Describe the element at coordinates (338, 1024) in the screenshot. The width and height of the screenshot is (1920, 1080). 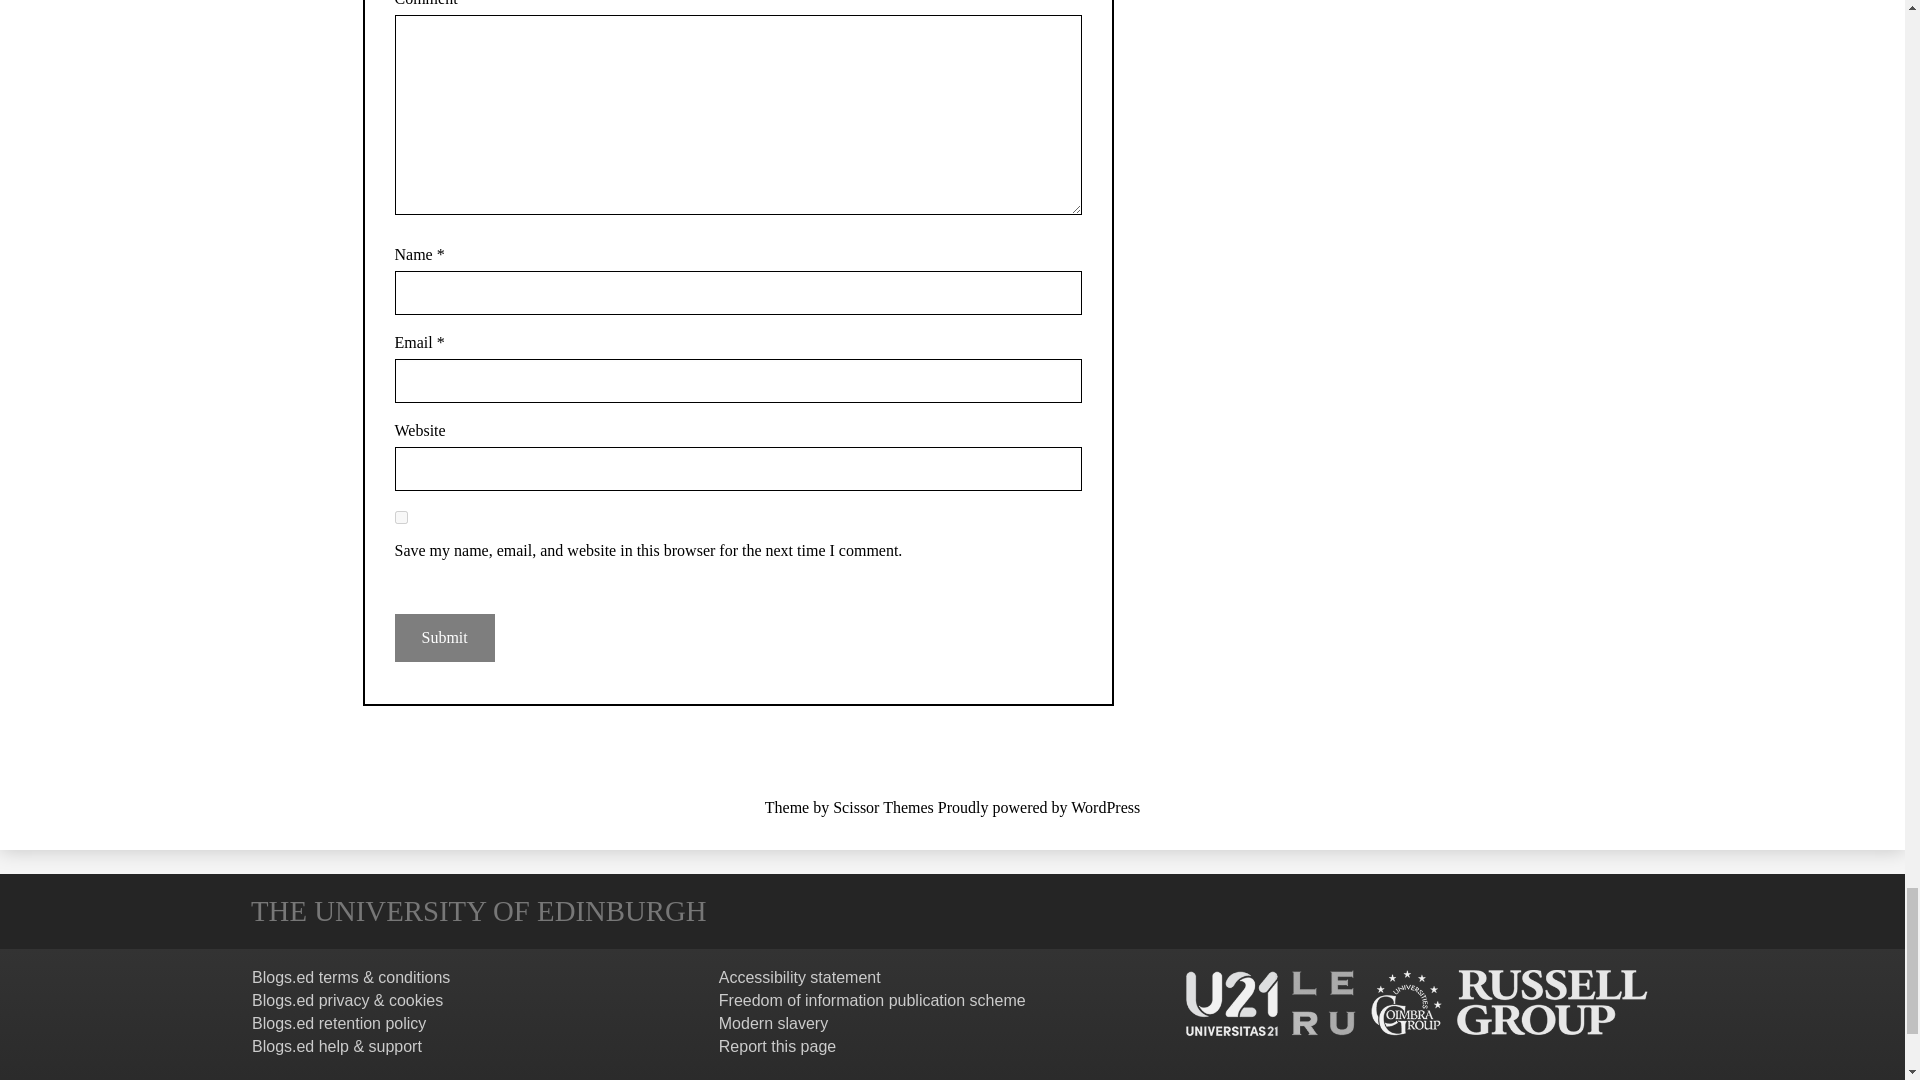
I see `Blogs.ed retention policy` at that location.